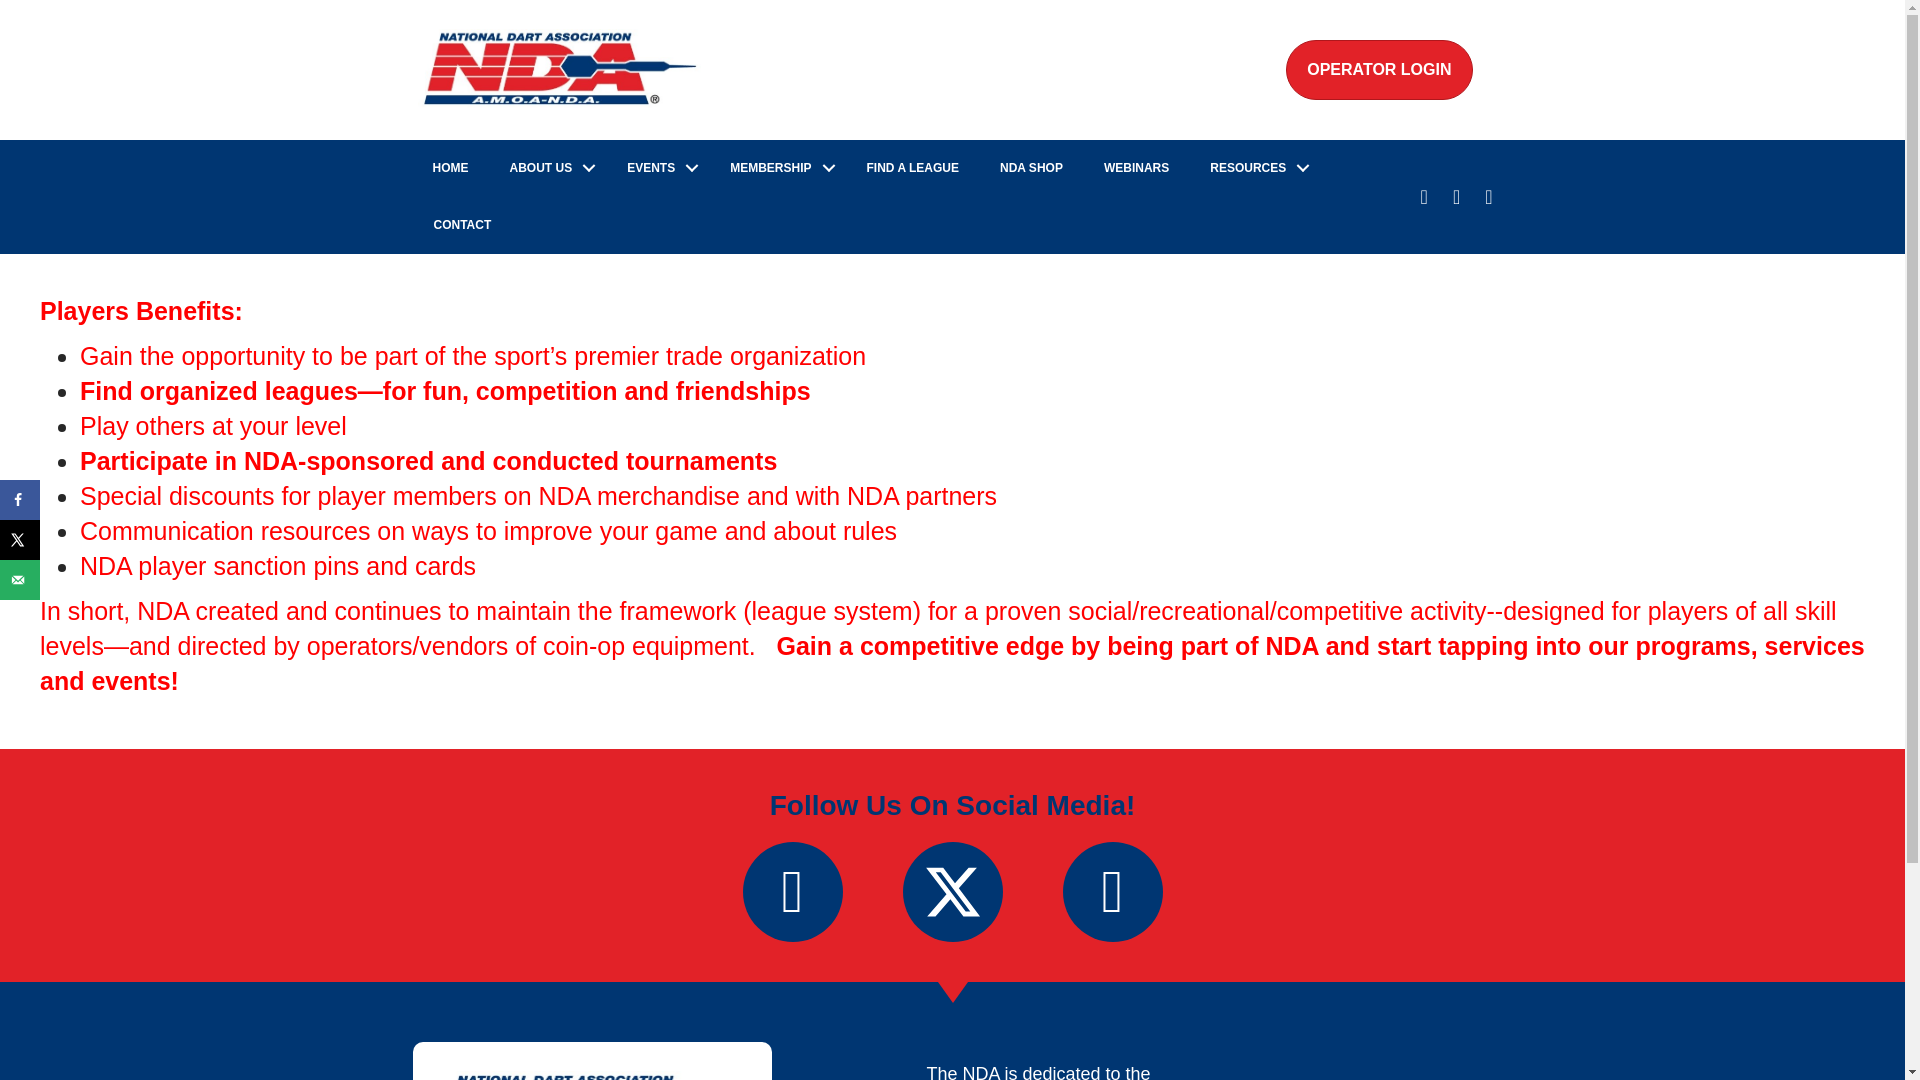  What do you see at coordinates (777, 168) in the screenshot?
I see `MEMBERSHIP` at bounding box center [777, 168].